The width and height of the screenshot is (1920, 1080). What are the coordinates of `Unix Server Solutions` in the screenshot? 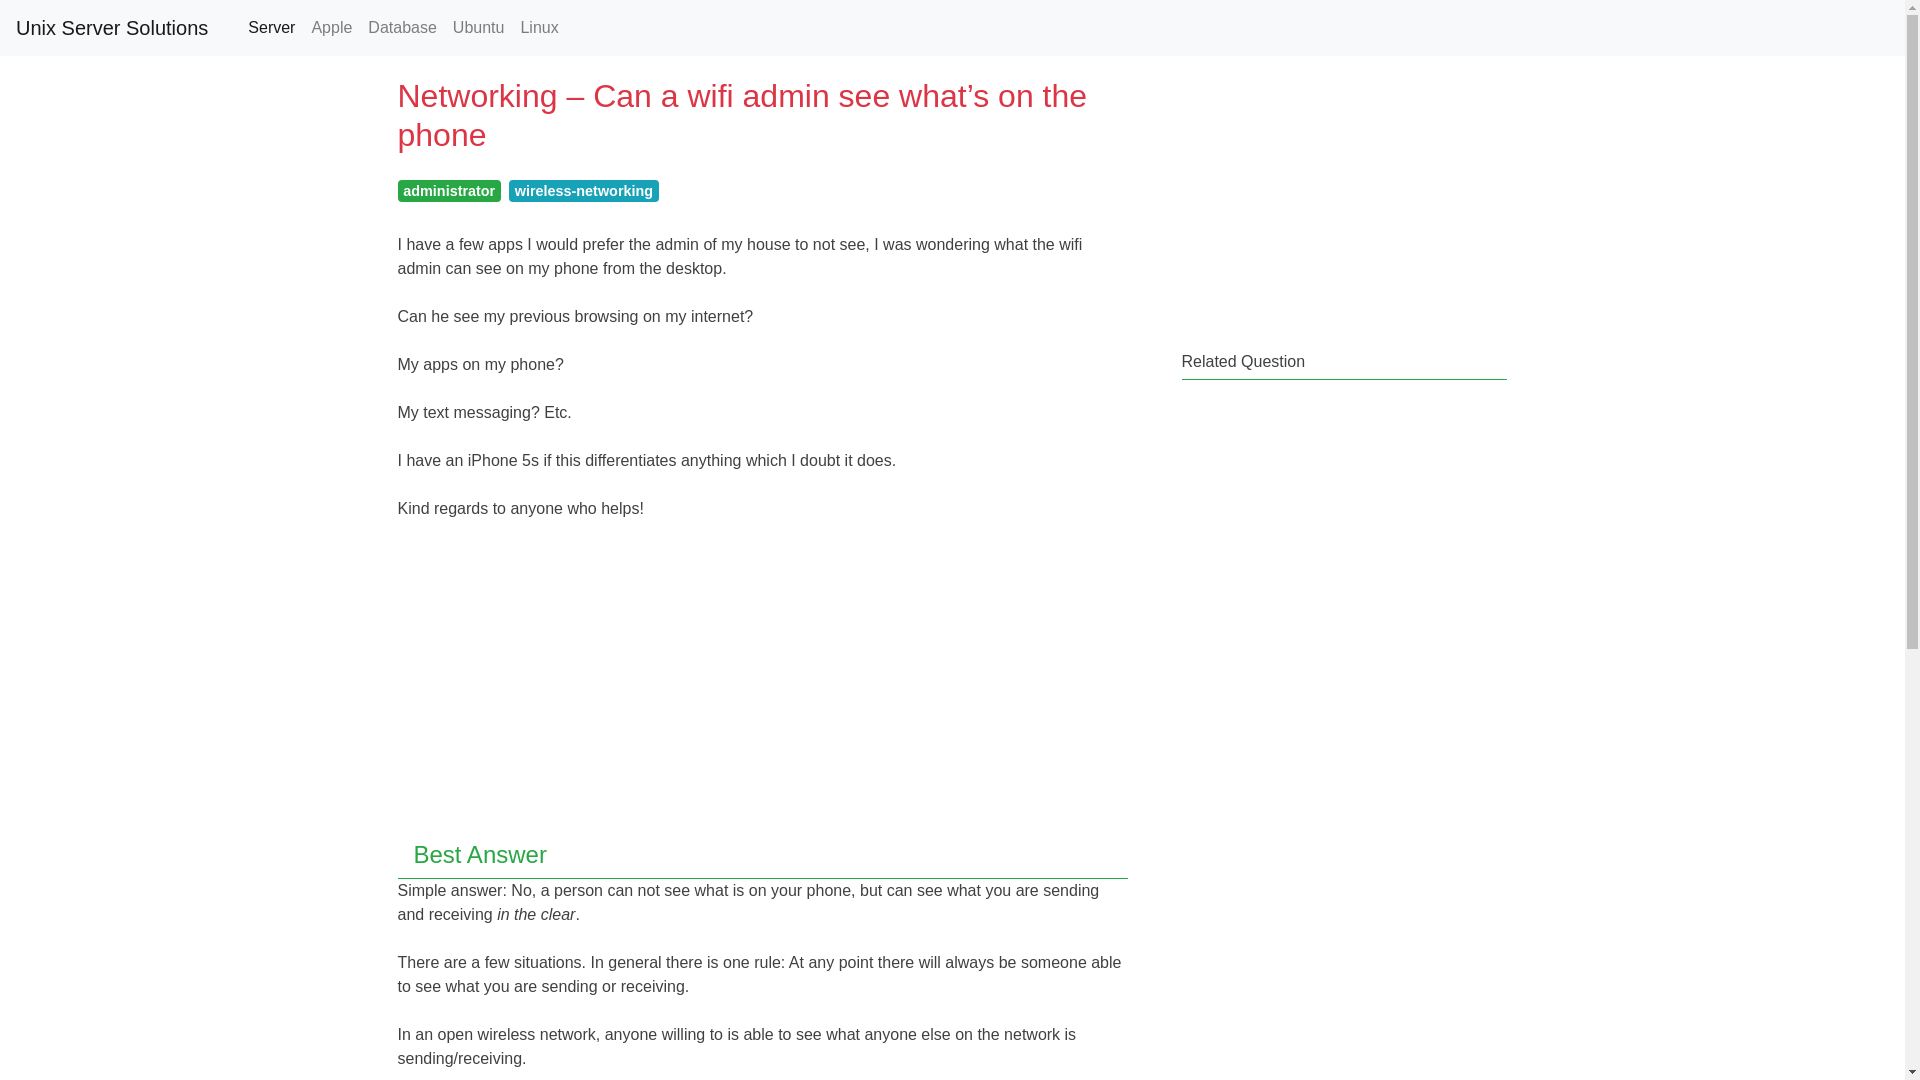 It's located at (111, 27).